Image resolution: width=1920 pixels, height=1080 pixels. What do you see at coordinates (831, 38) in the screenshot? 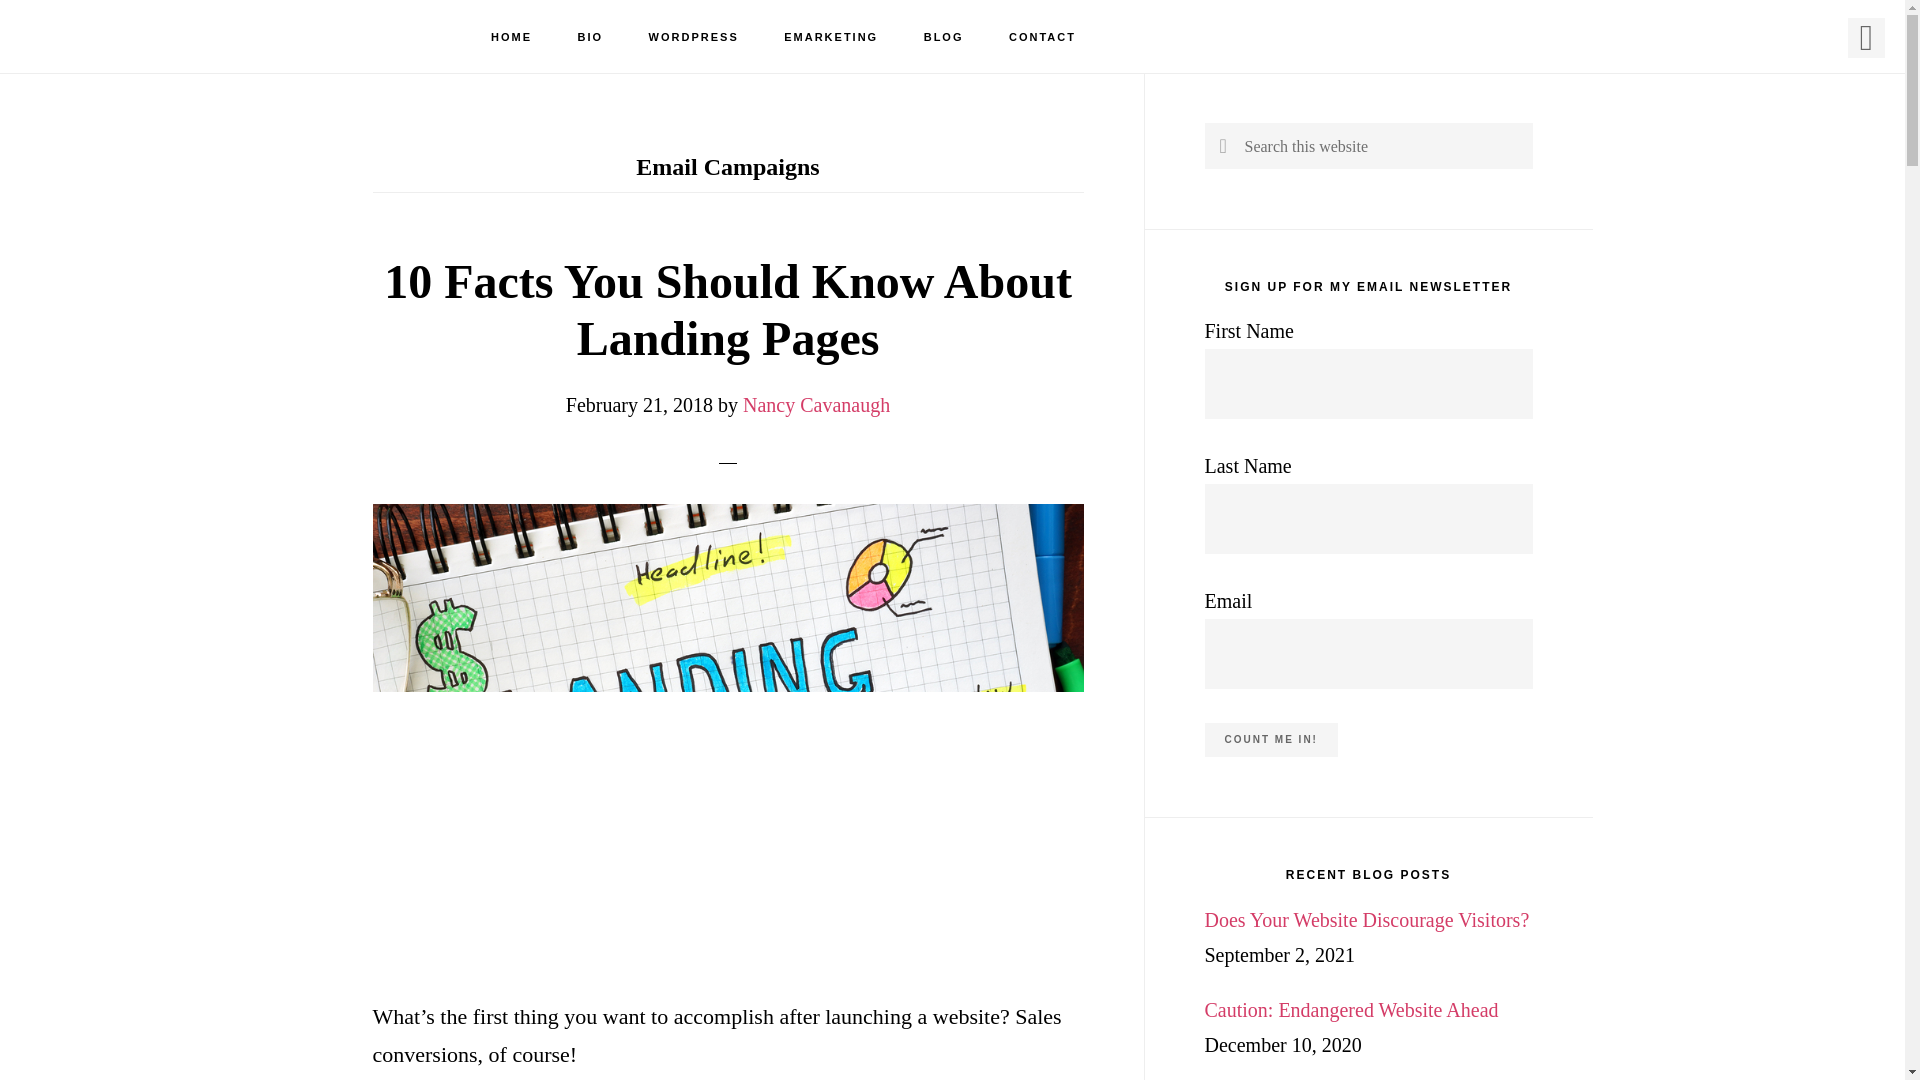
I see `EMARKETING` at bounding box center [831, 38].